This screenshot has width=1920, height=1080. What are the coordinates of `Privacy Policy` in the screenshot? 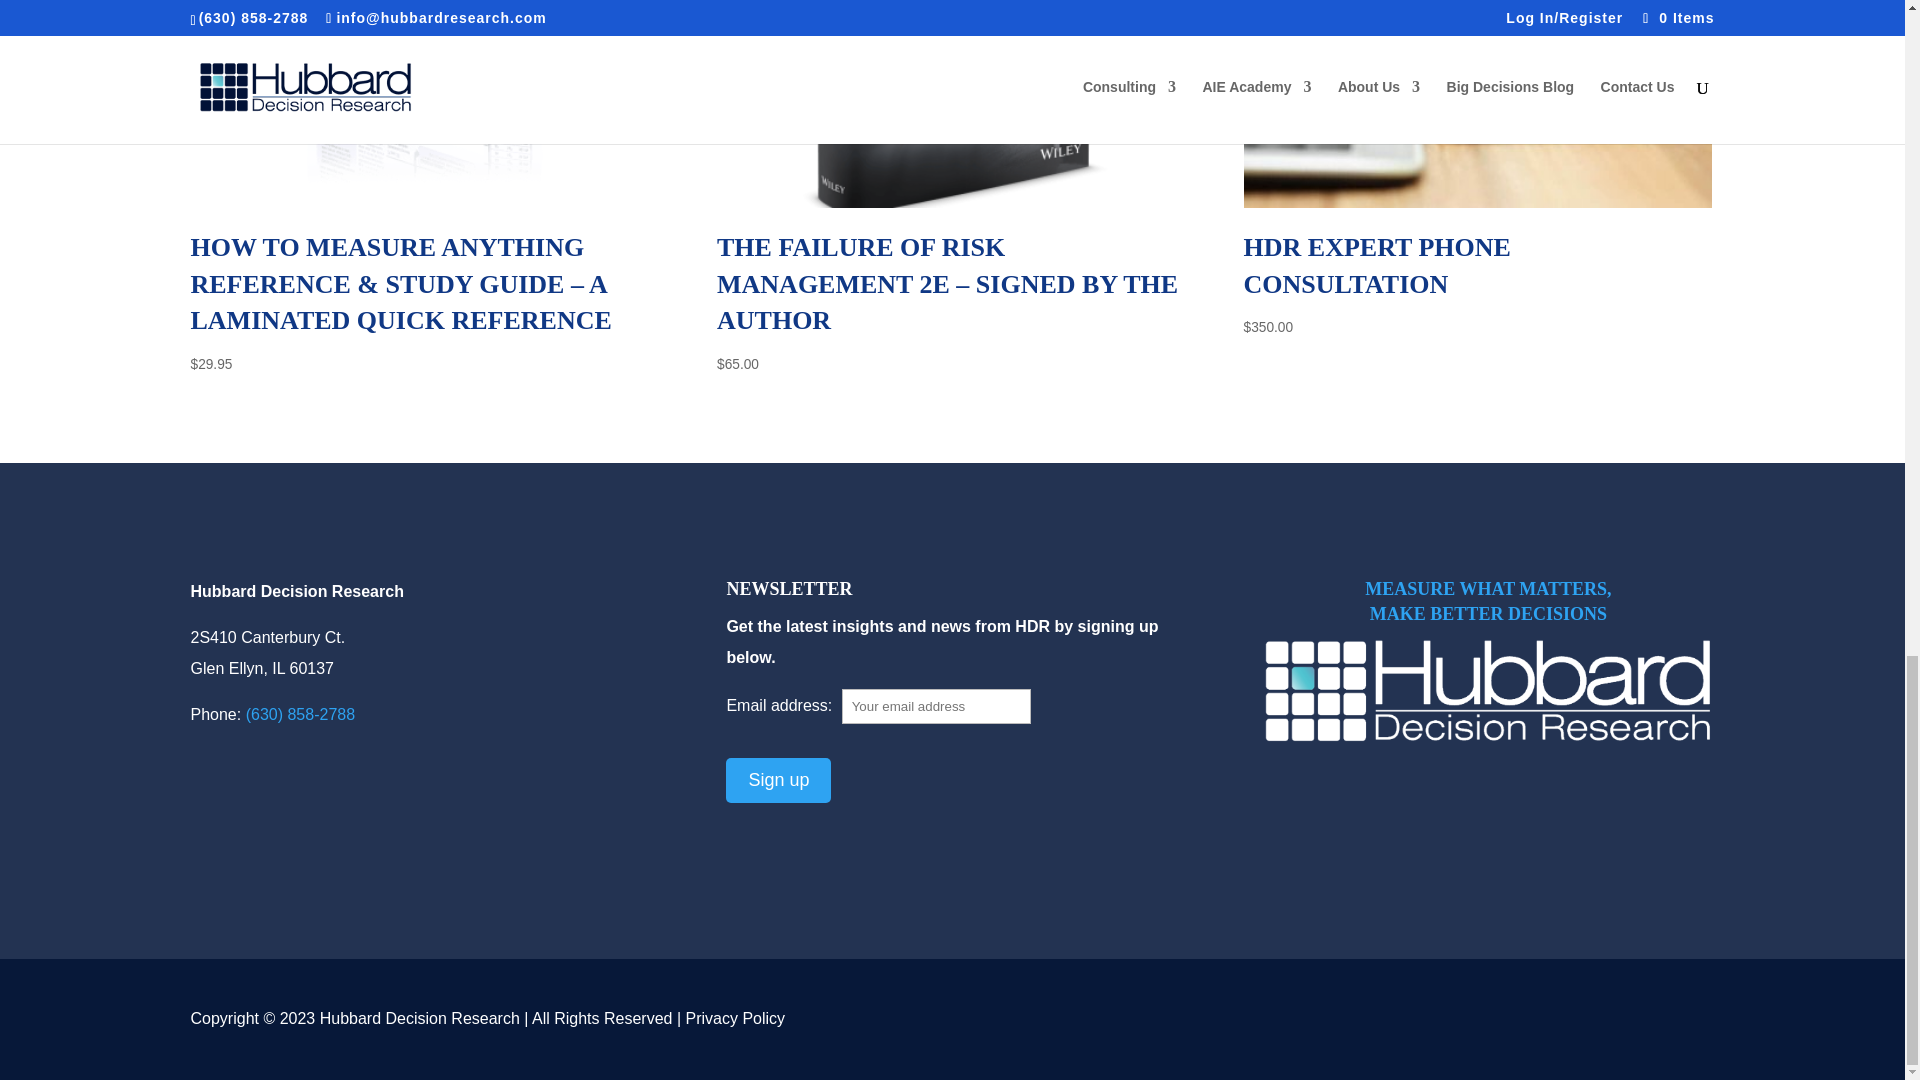 It's located at (735, 1018).